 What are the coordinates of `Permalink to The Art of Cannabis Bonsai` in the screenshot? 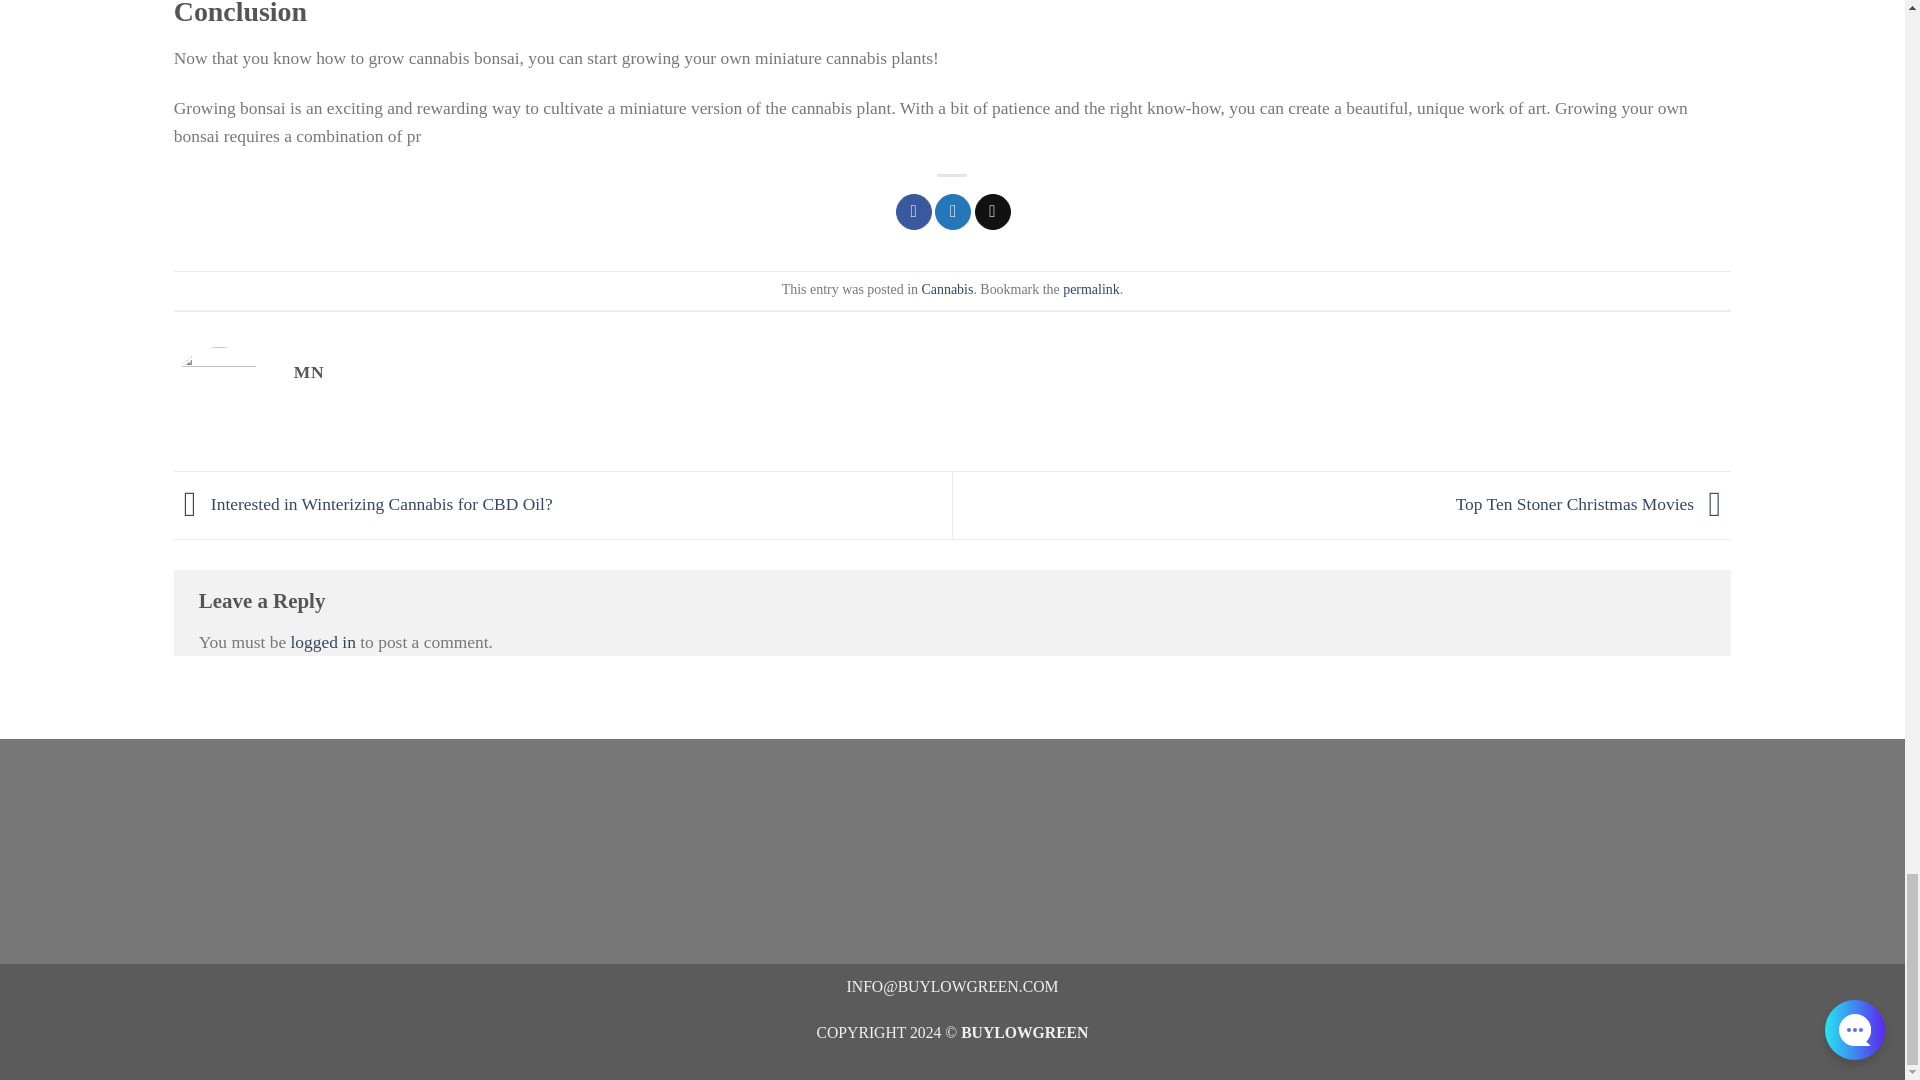 It's located at (1091, 289).